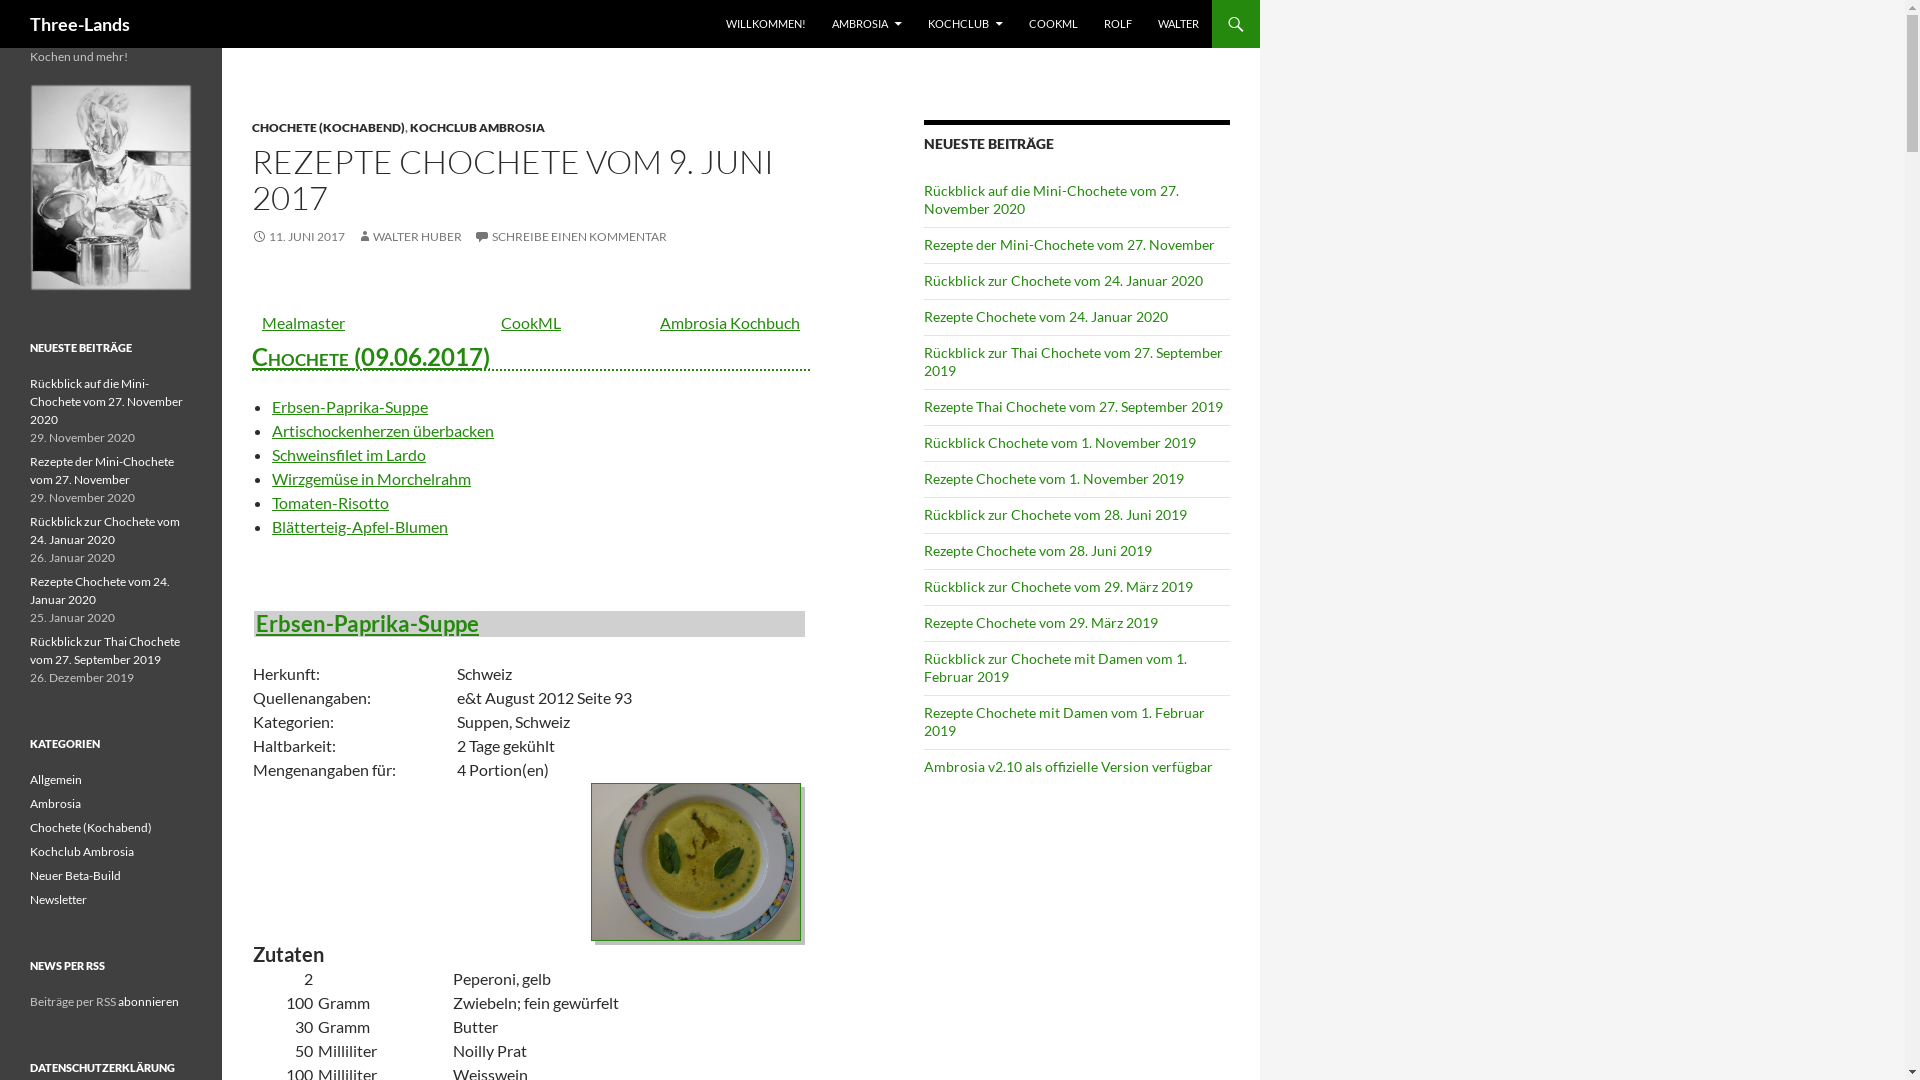  Describe the element at coordinates (410, 236) in the screenshot. I see `WALTER HUBER` at that location.